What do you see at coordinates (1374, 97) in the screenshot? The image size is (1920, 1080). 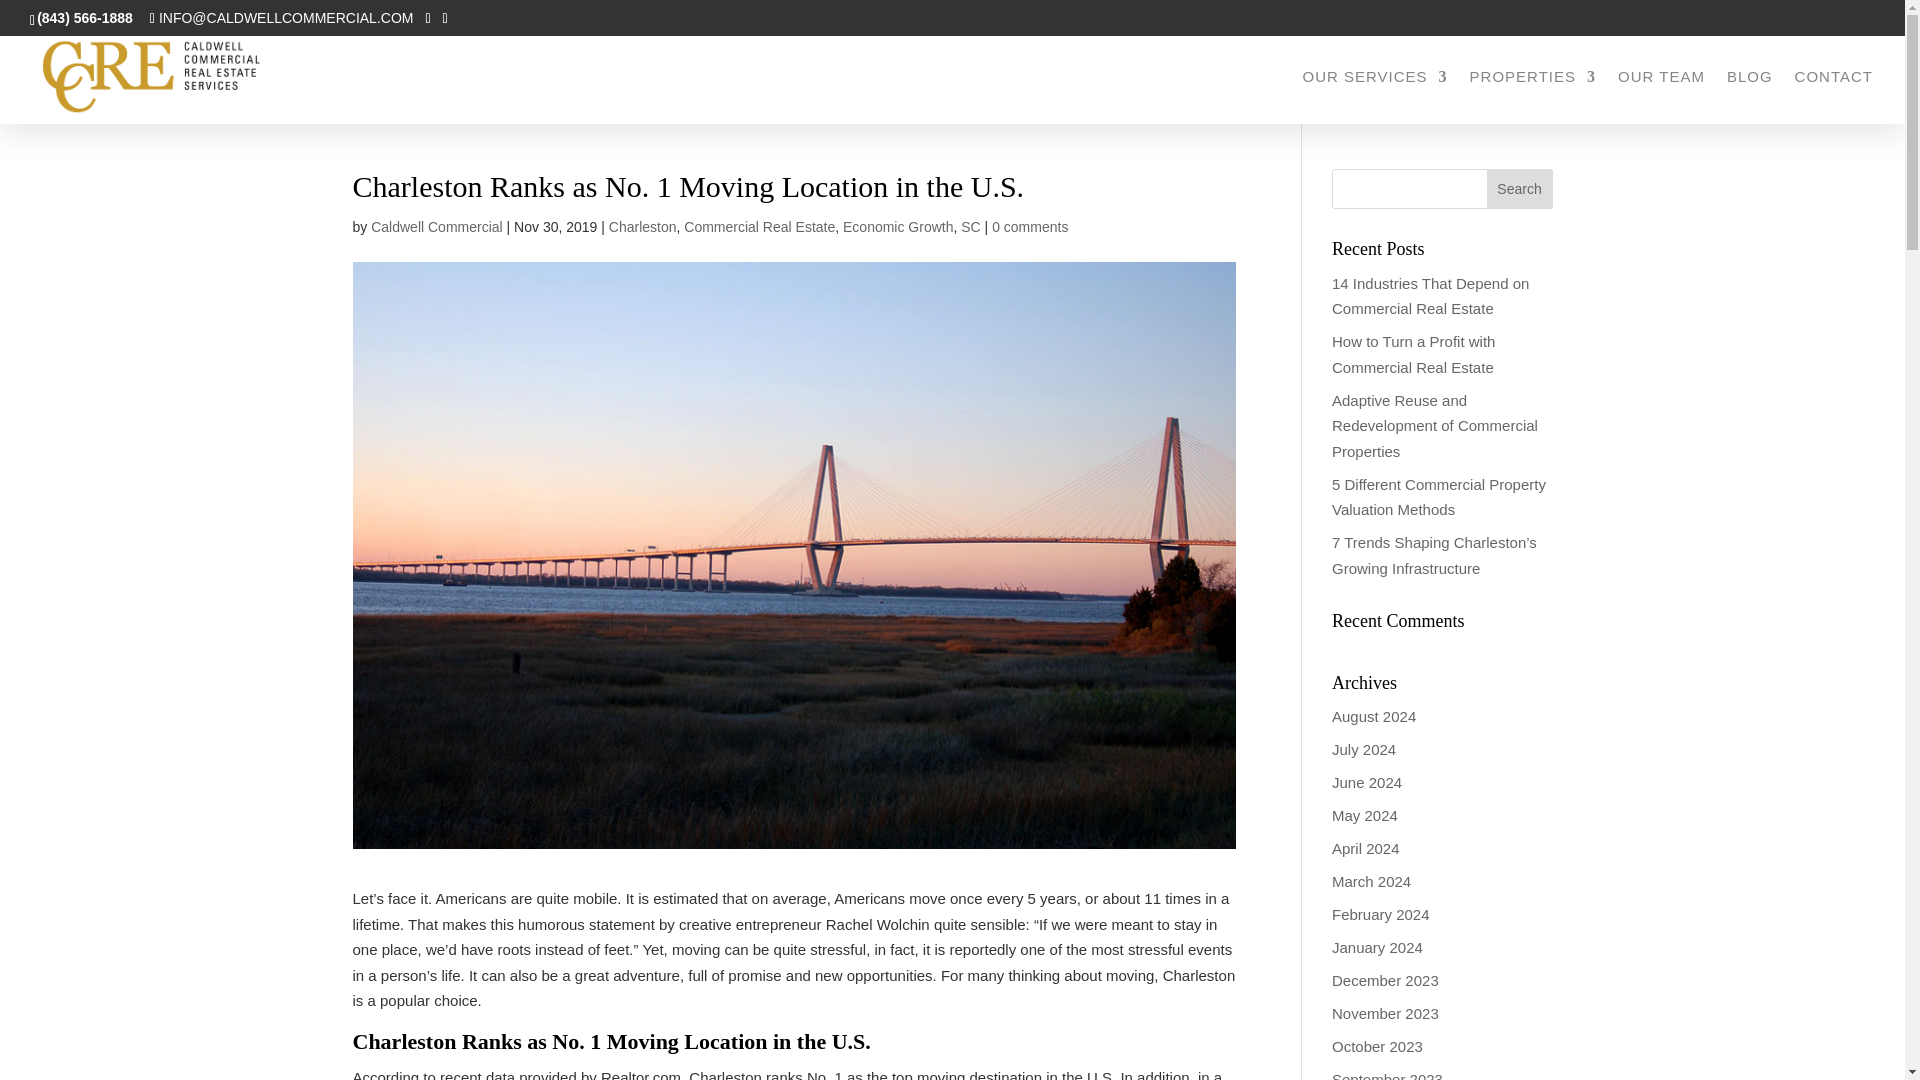 I see `OUR SERVICES` at bounding box center [1374, 97].